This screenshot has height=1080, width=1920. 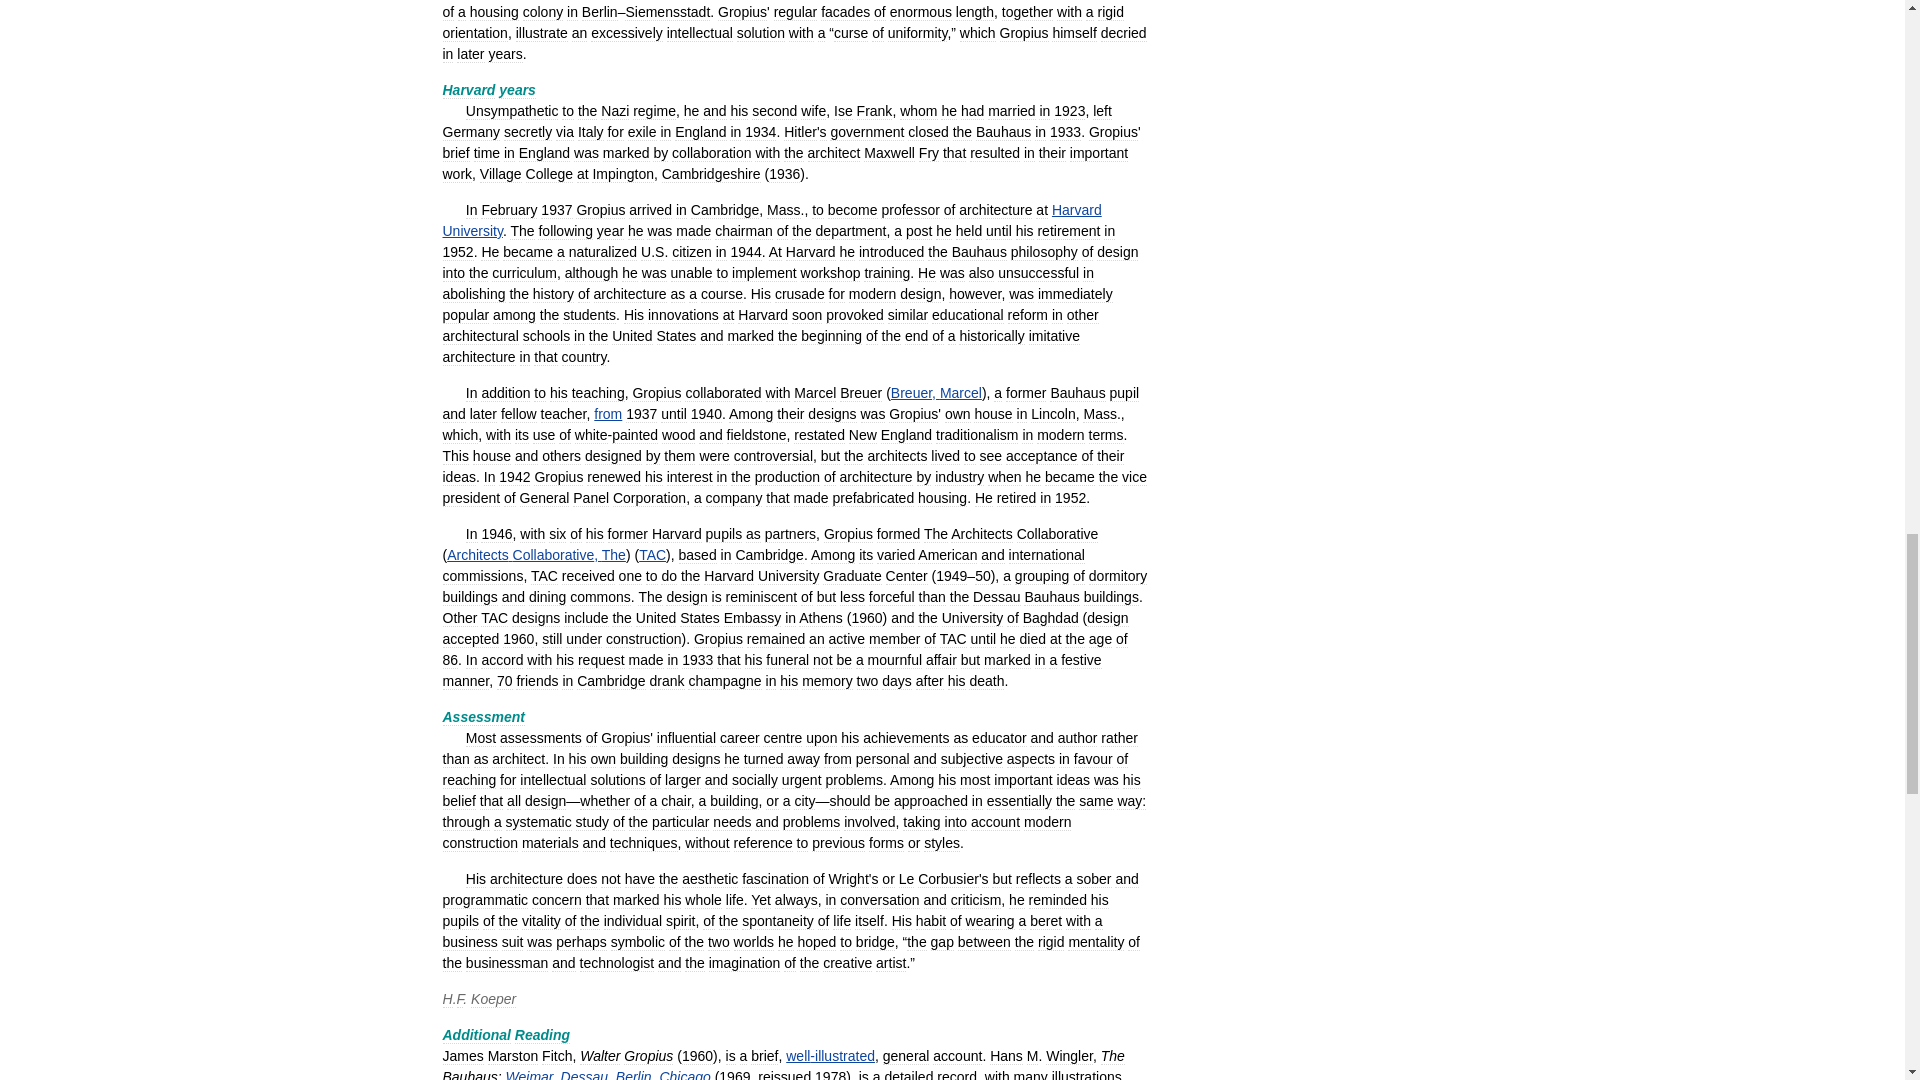 I want to click on TAC, so click(x=652, y=554).